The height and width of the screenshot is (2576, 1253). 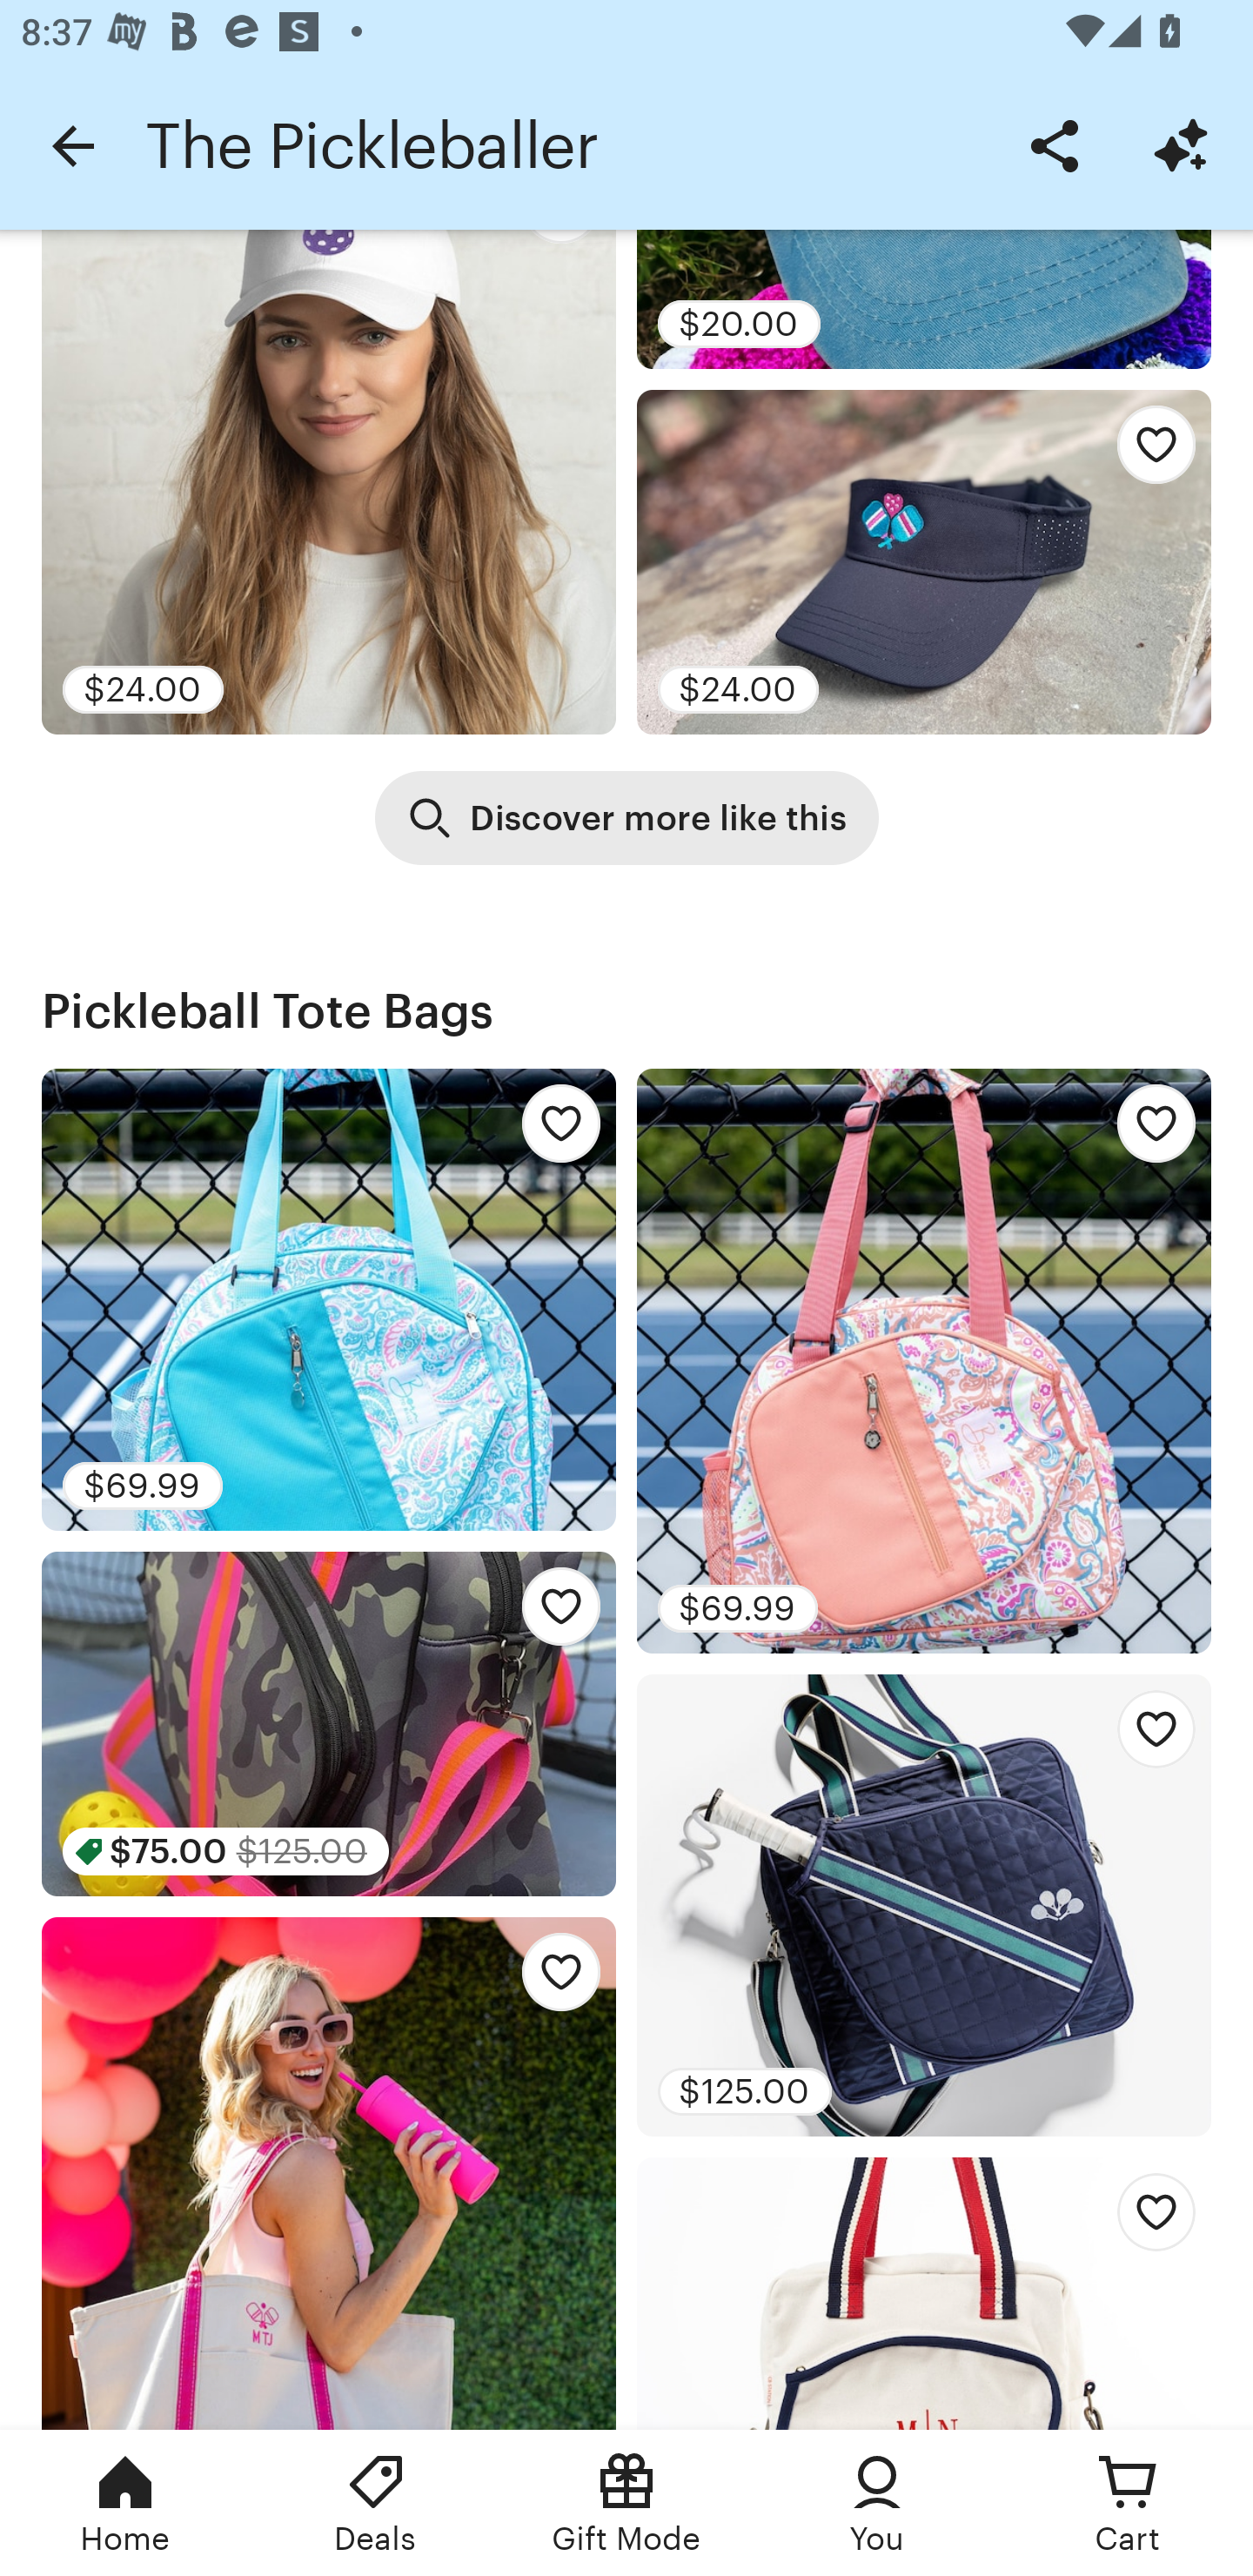 What do you see at coordinates (72, 144) in the screenshot?
I see `Back` at bounding box center [72, 144].